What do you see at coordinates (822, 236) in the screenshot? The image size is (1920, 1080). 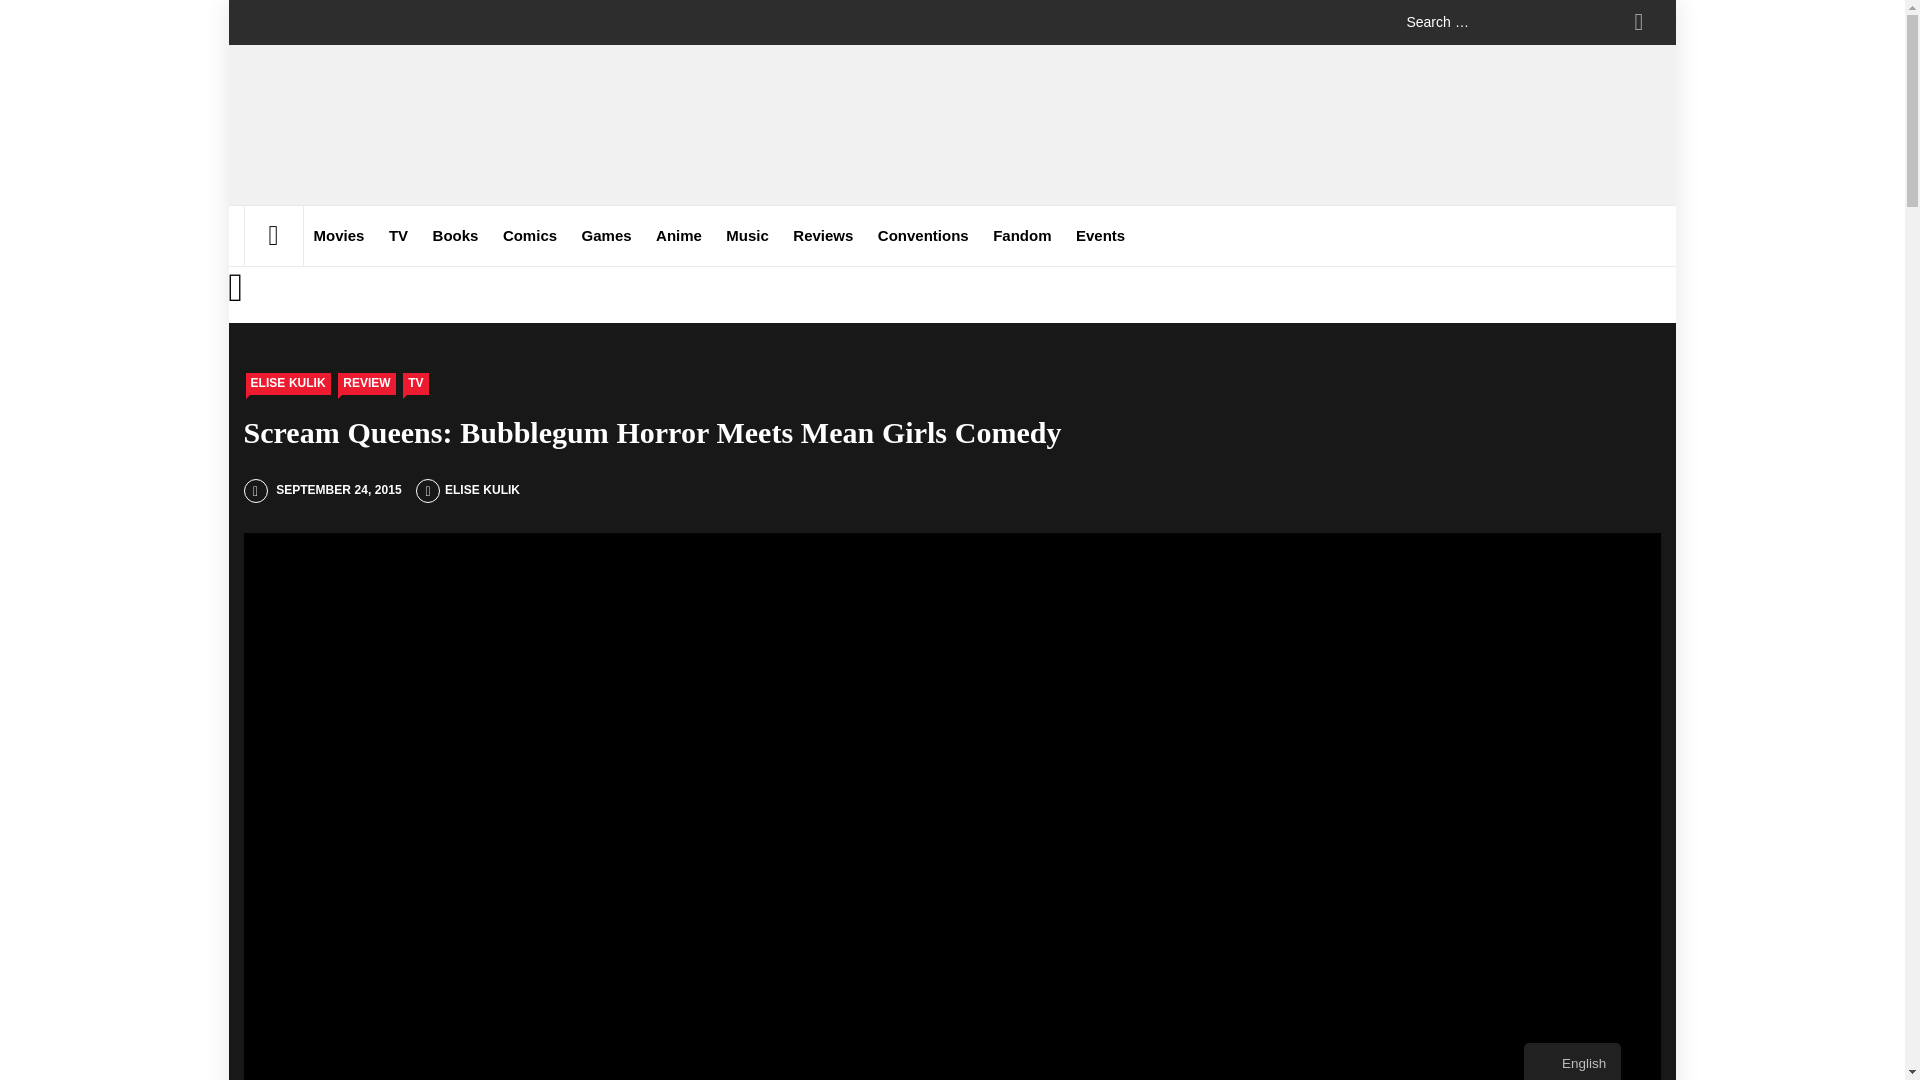 I see `Reviews` at bounding box center [822, 236].